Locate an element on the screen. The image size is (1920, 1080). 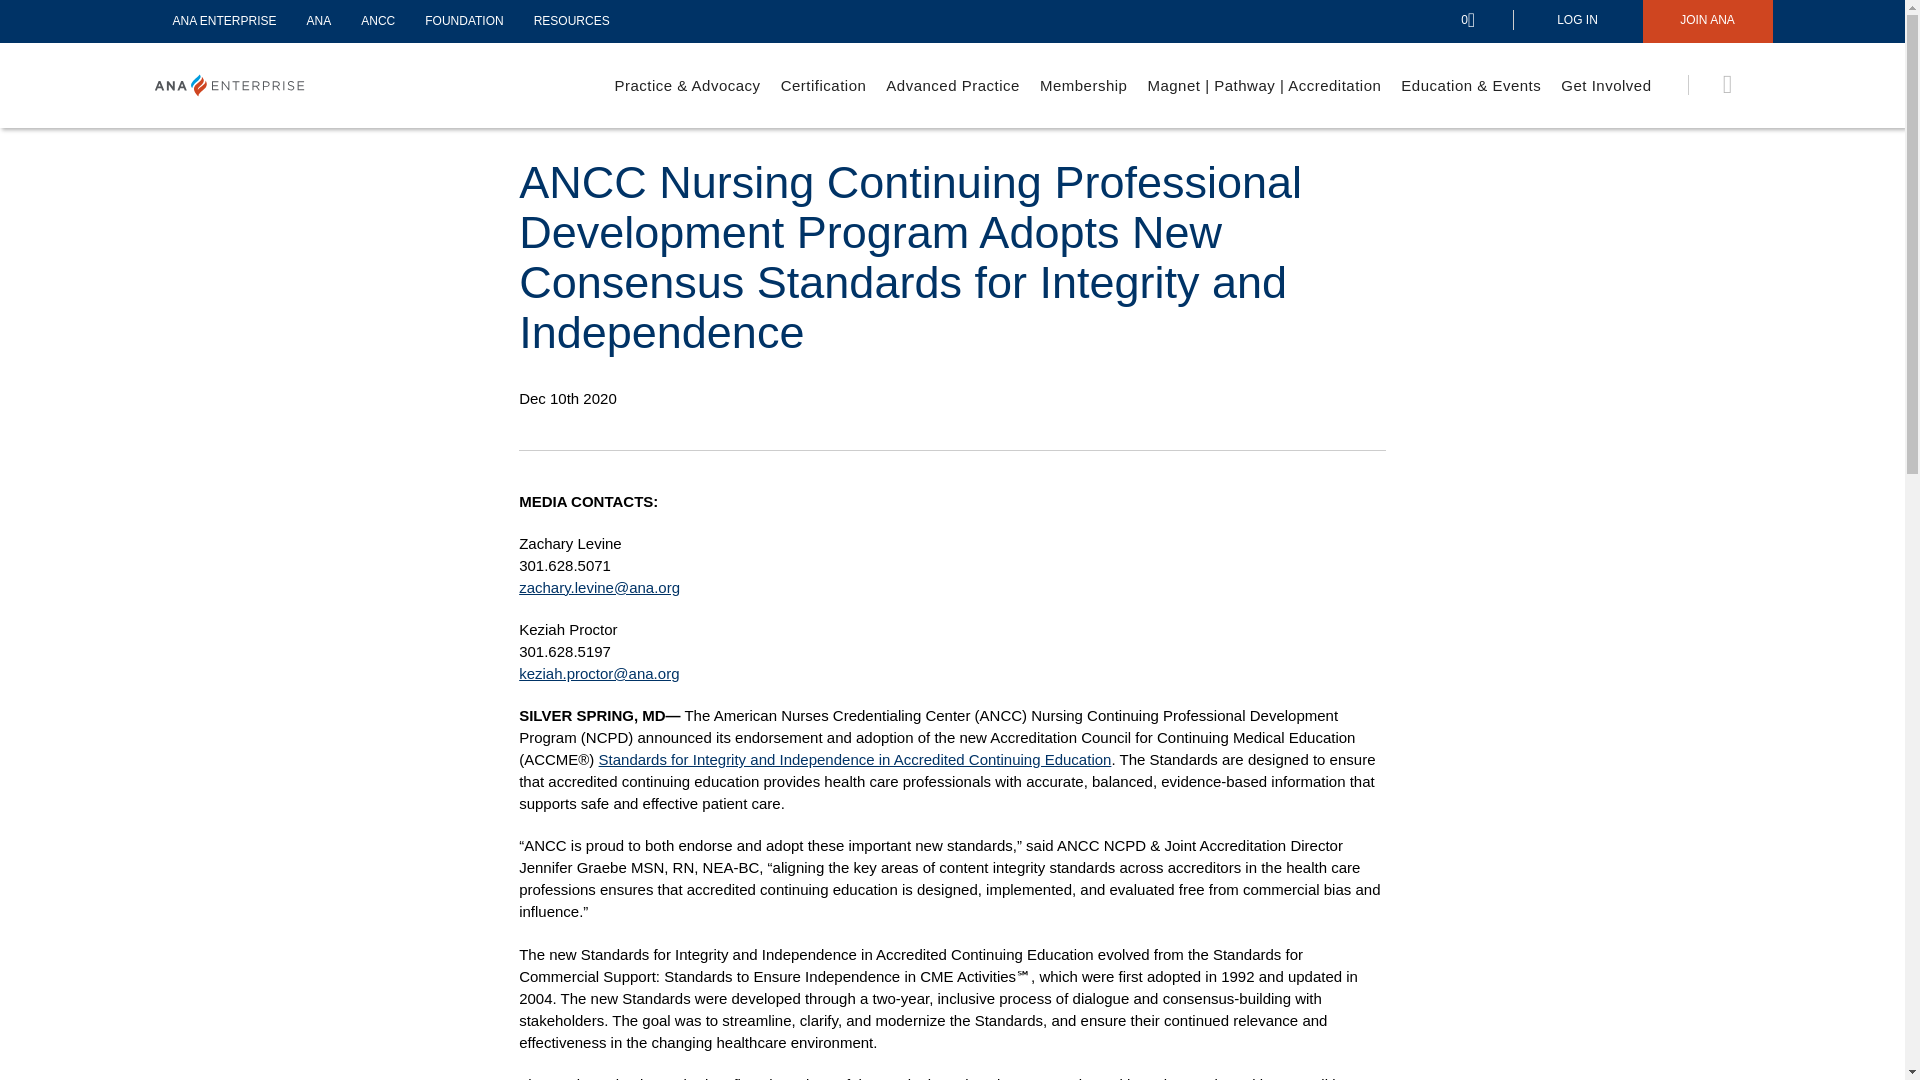
Join ANA is located at coordinates (1706, 22).